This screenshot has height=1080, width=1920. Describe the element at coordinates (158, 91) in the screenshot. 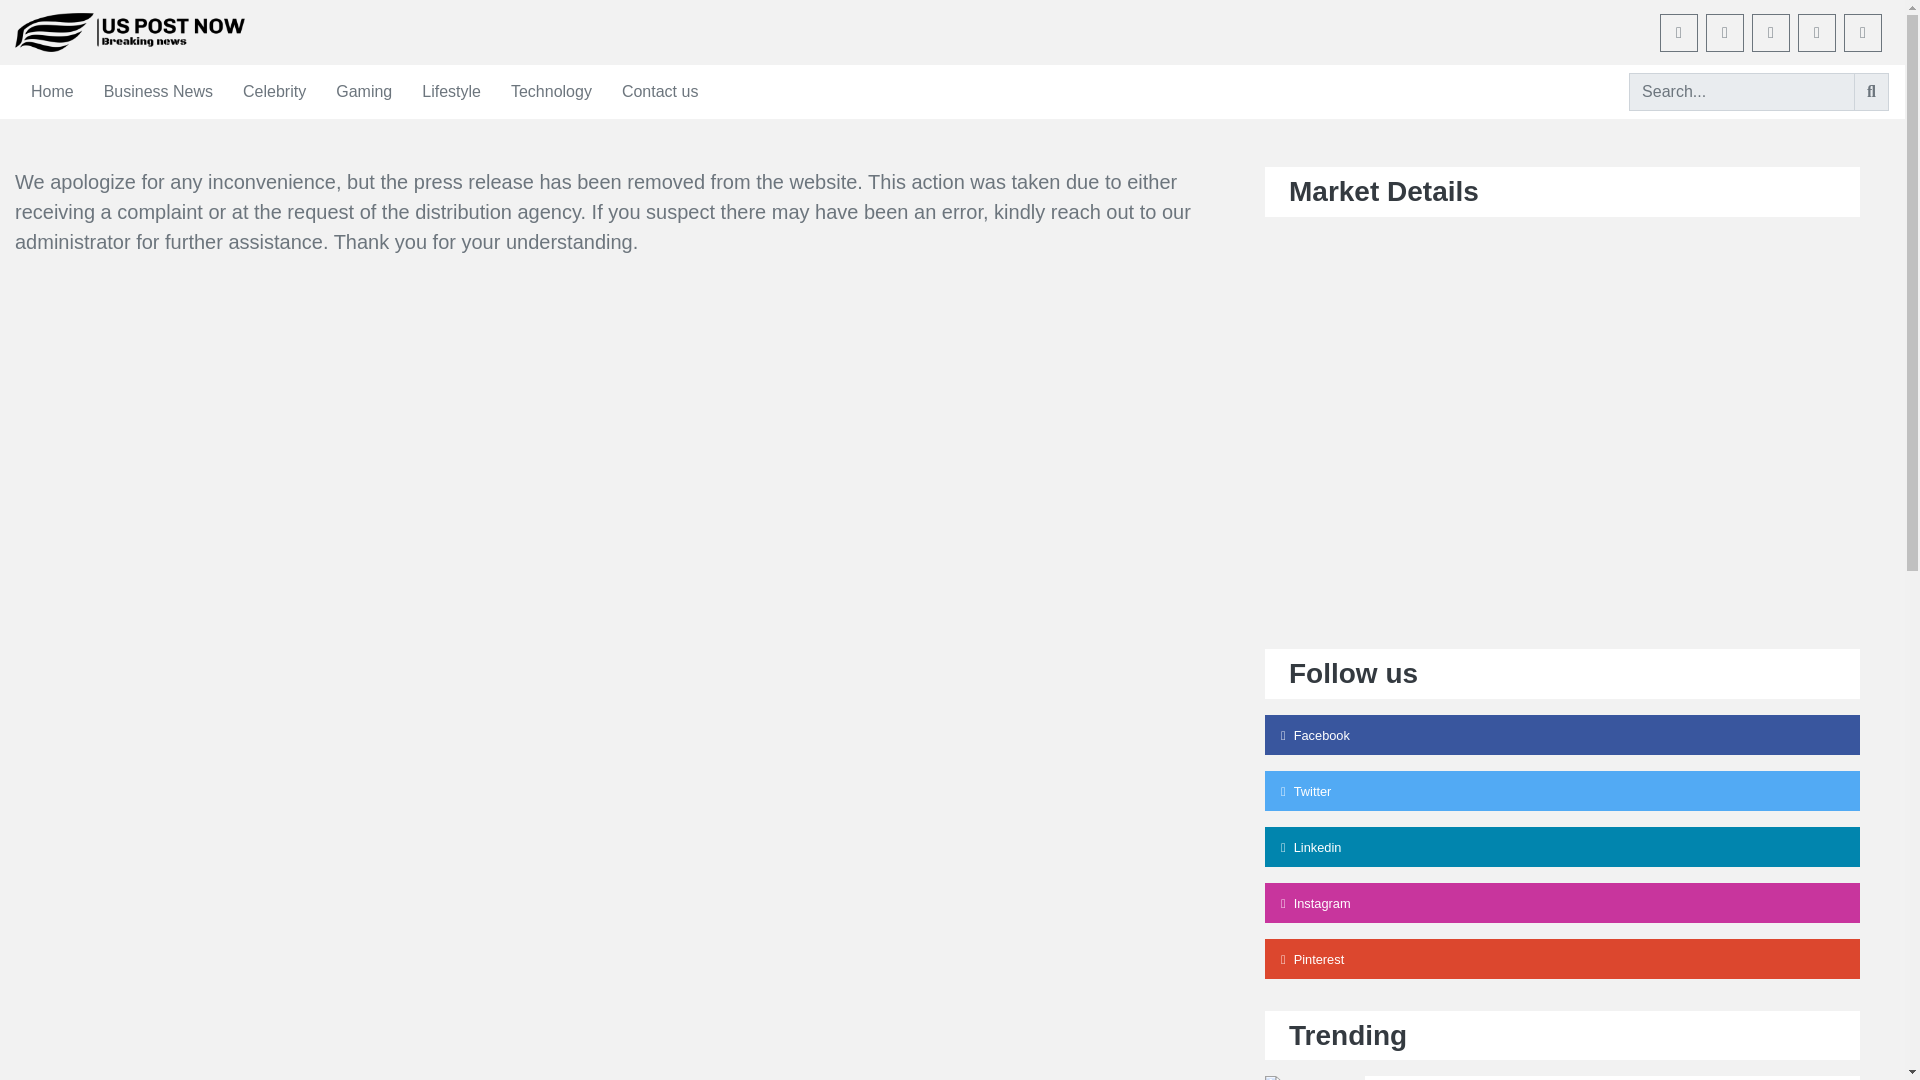

I see `Business News` at that location.